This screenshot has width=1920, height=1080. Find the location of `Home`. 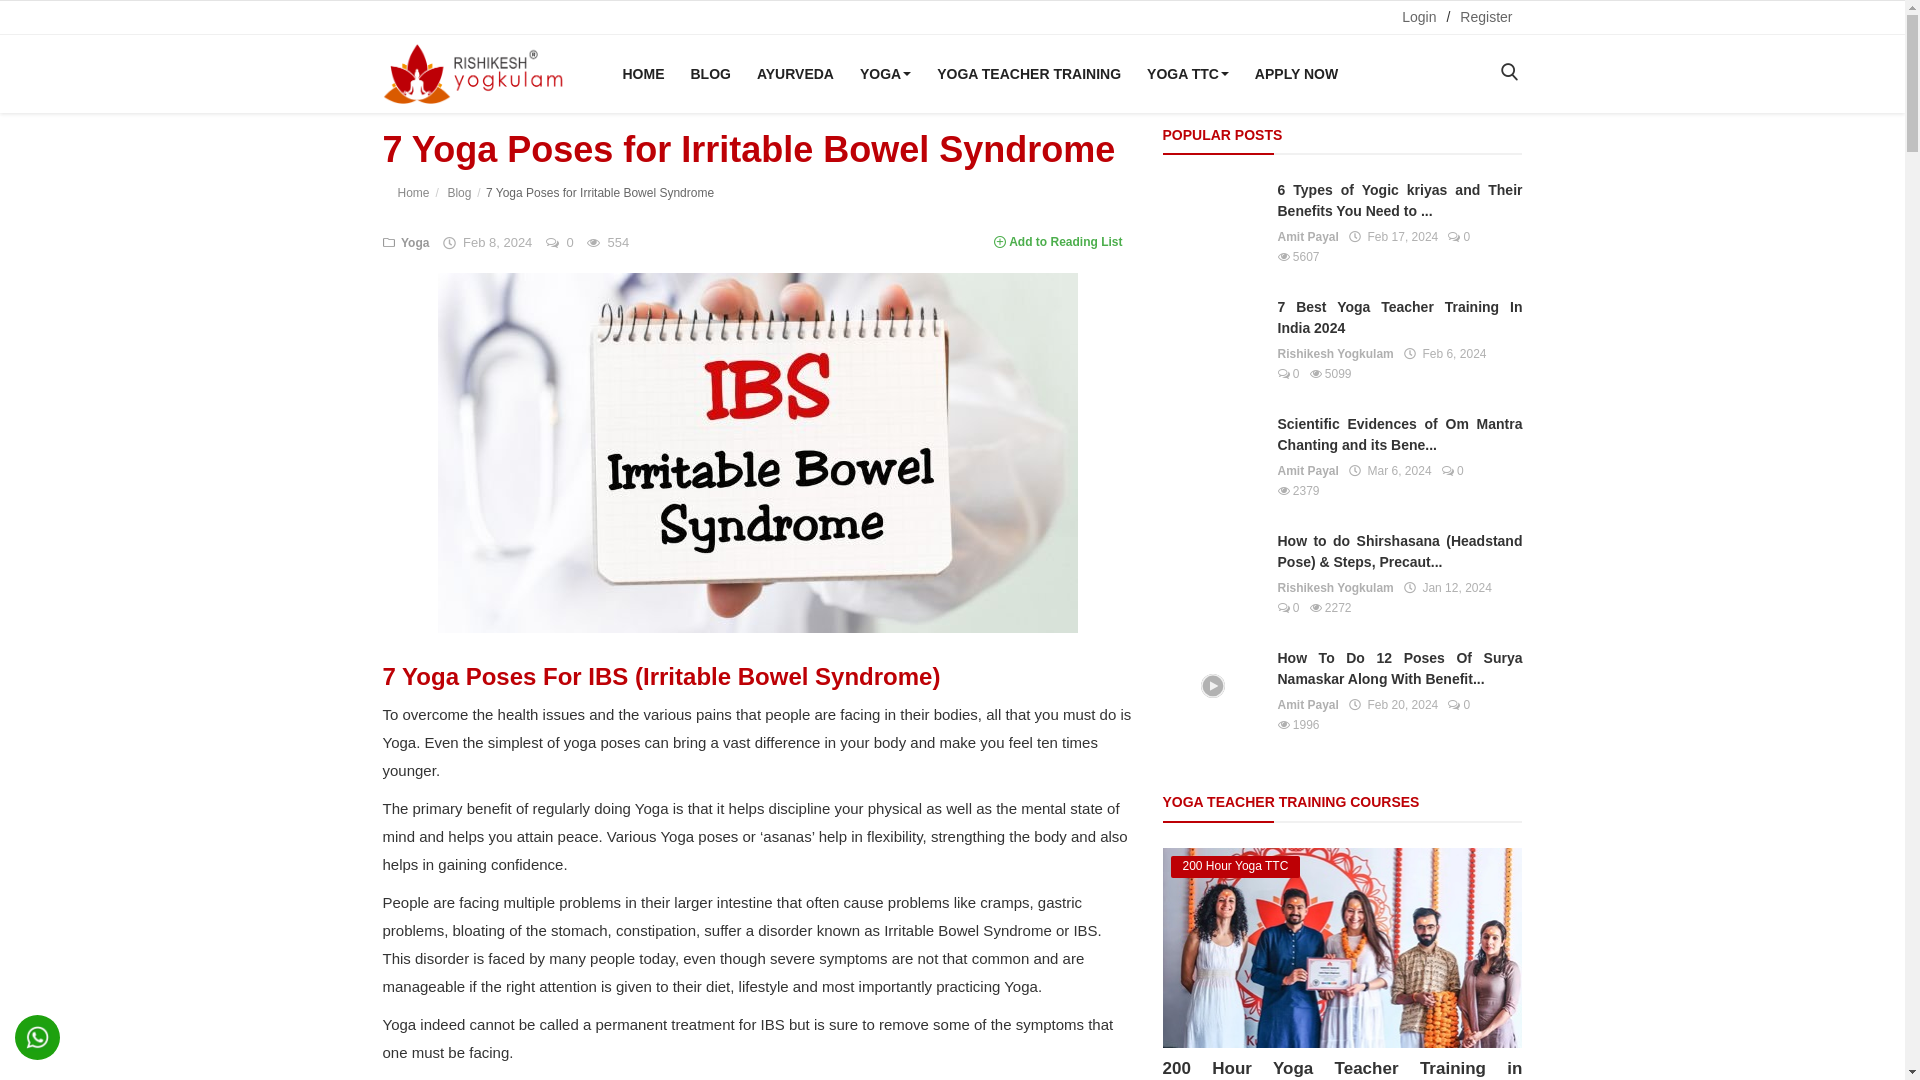

Home is located at coordinates (642, 74).